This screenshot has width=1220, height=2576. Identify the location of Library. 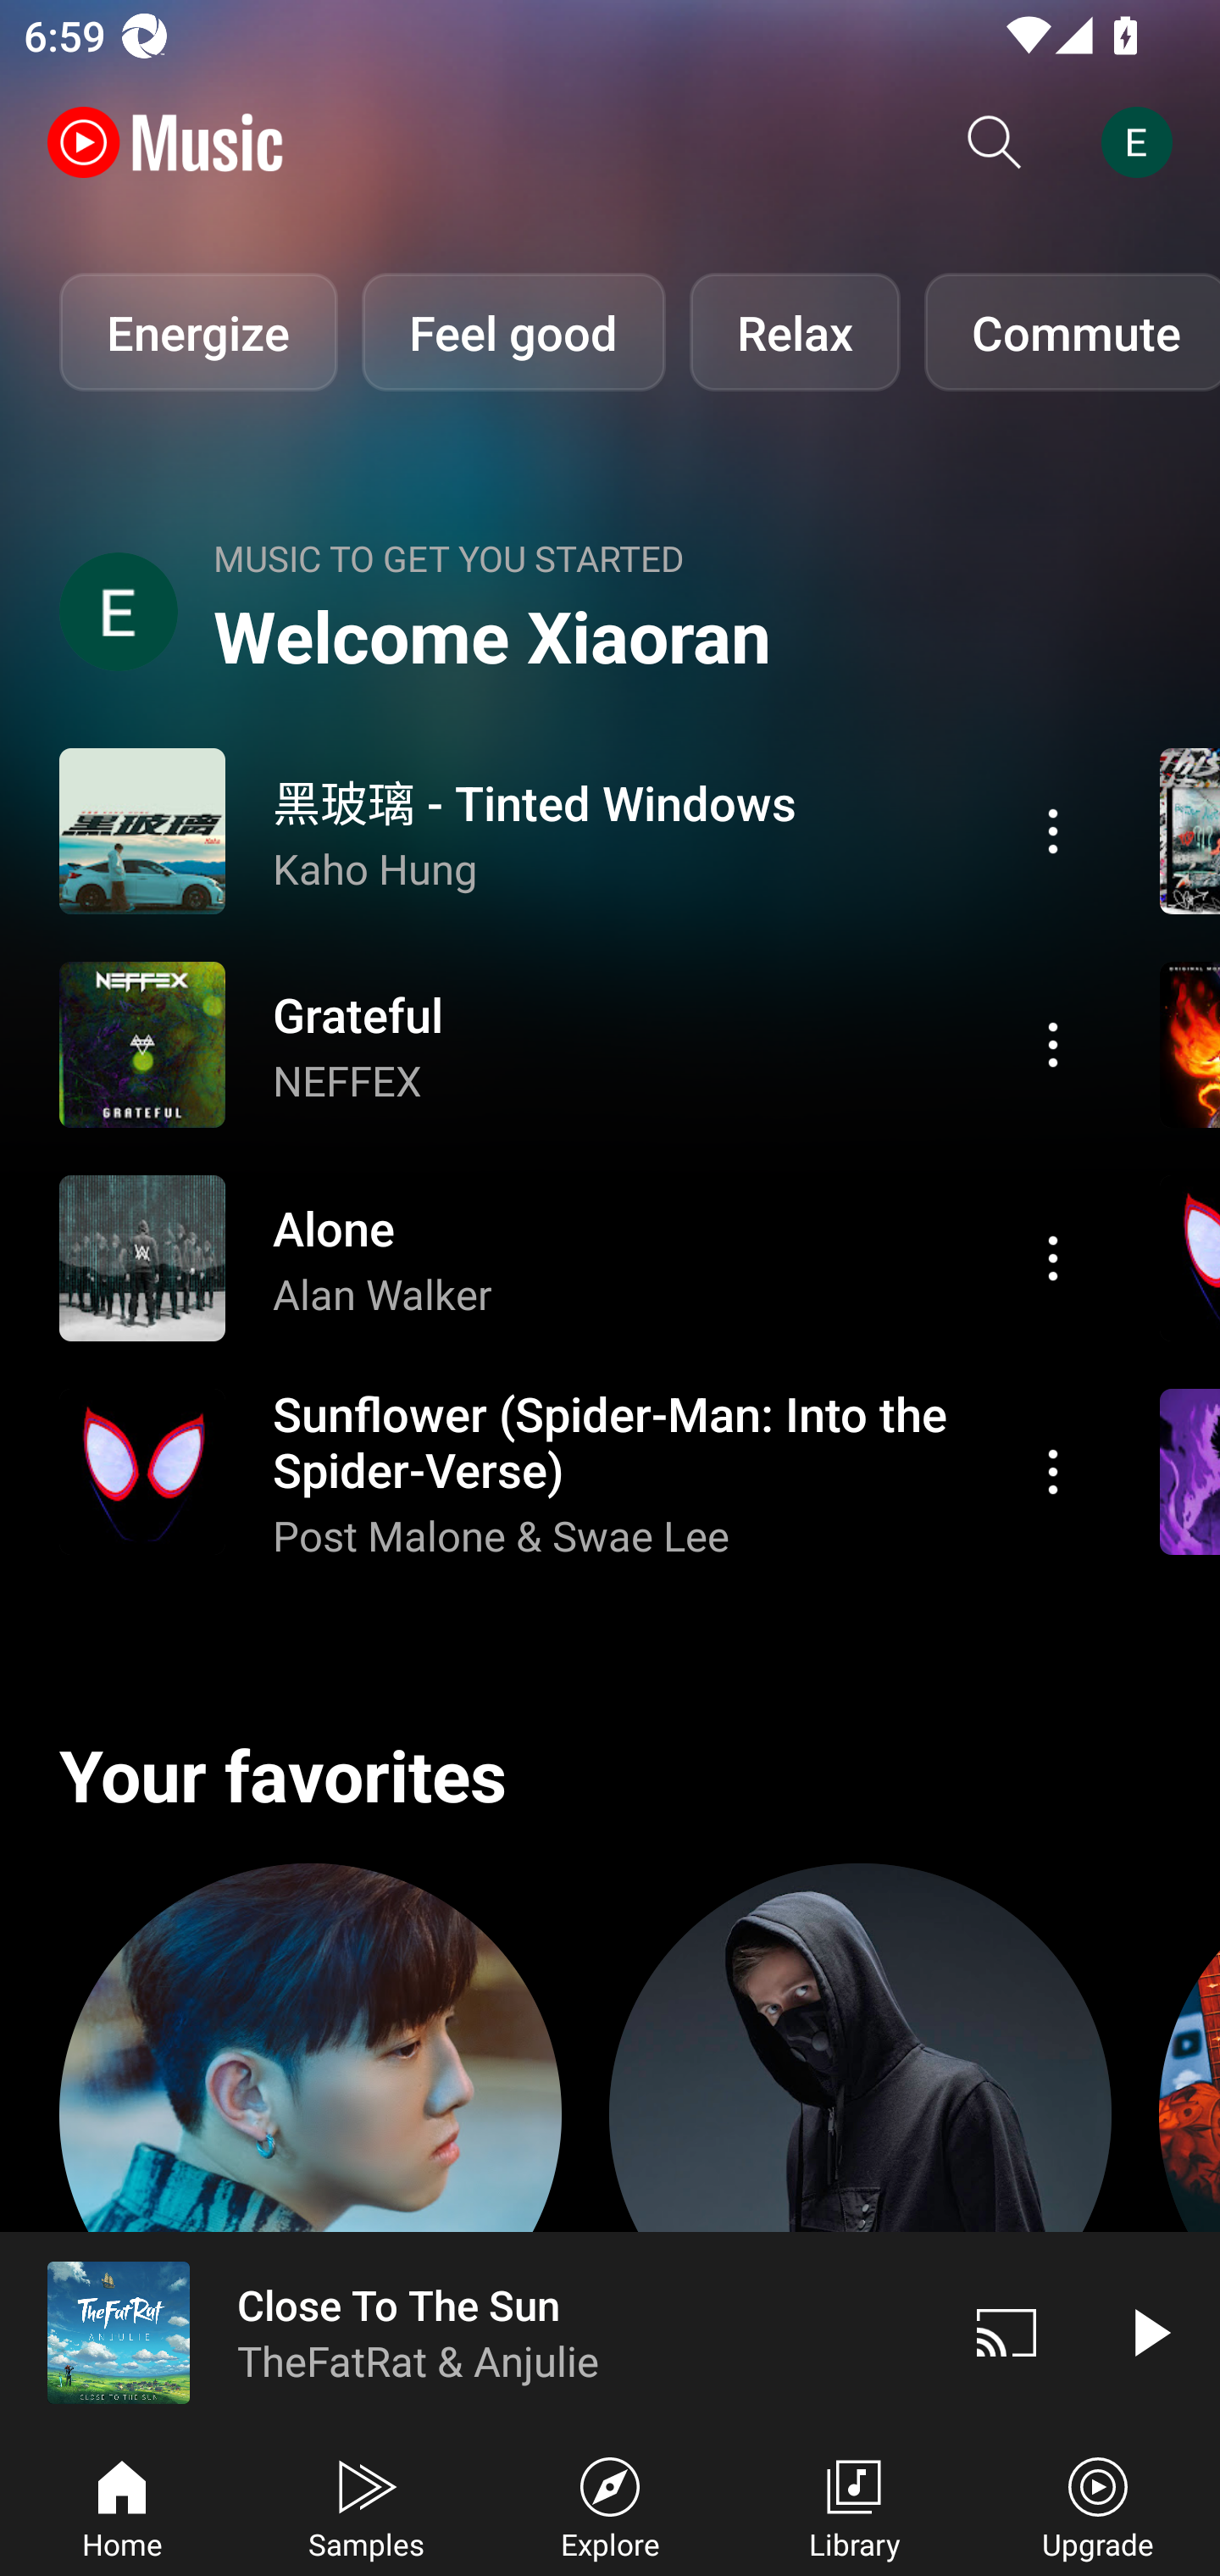
(854, 2505).